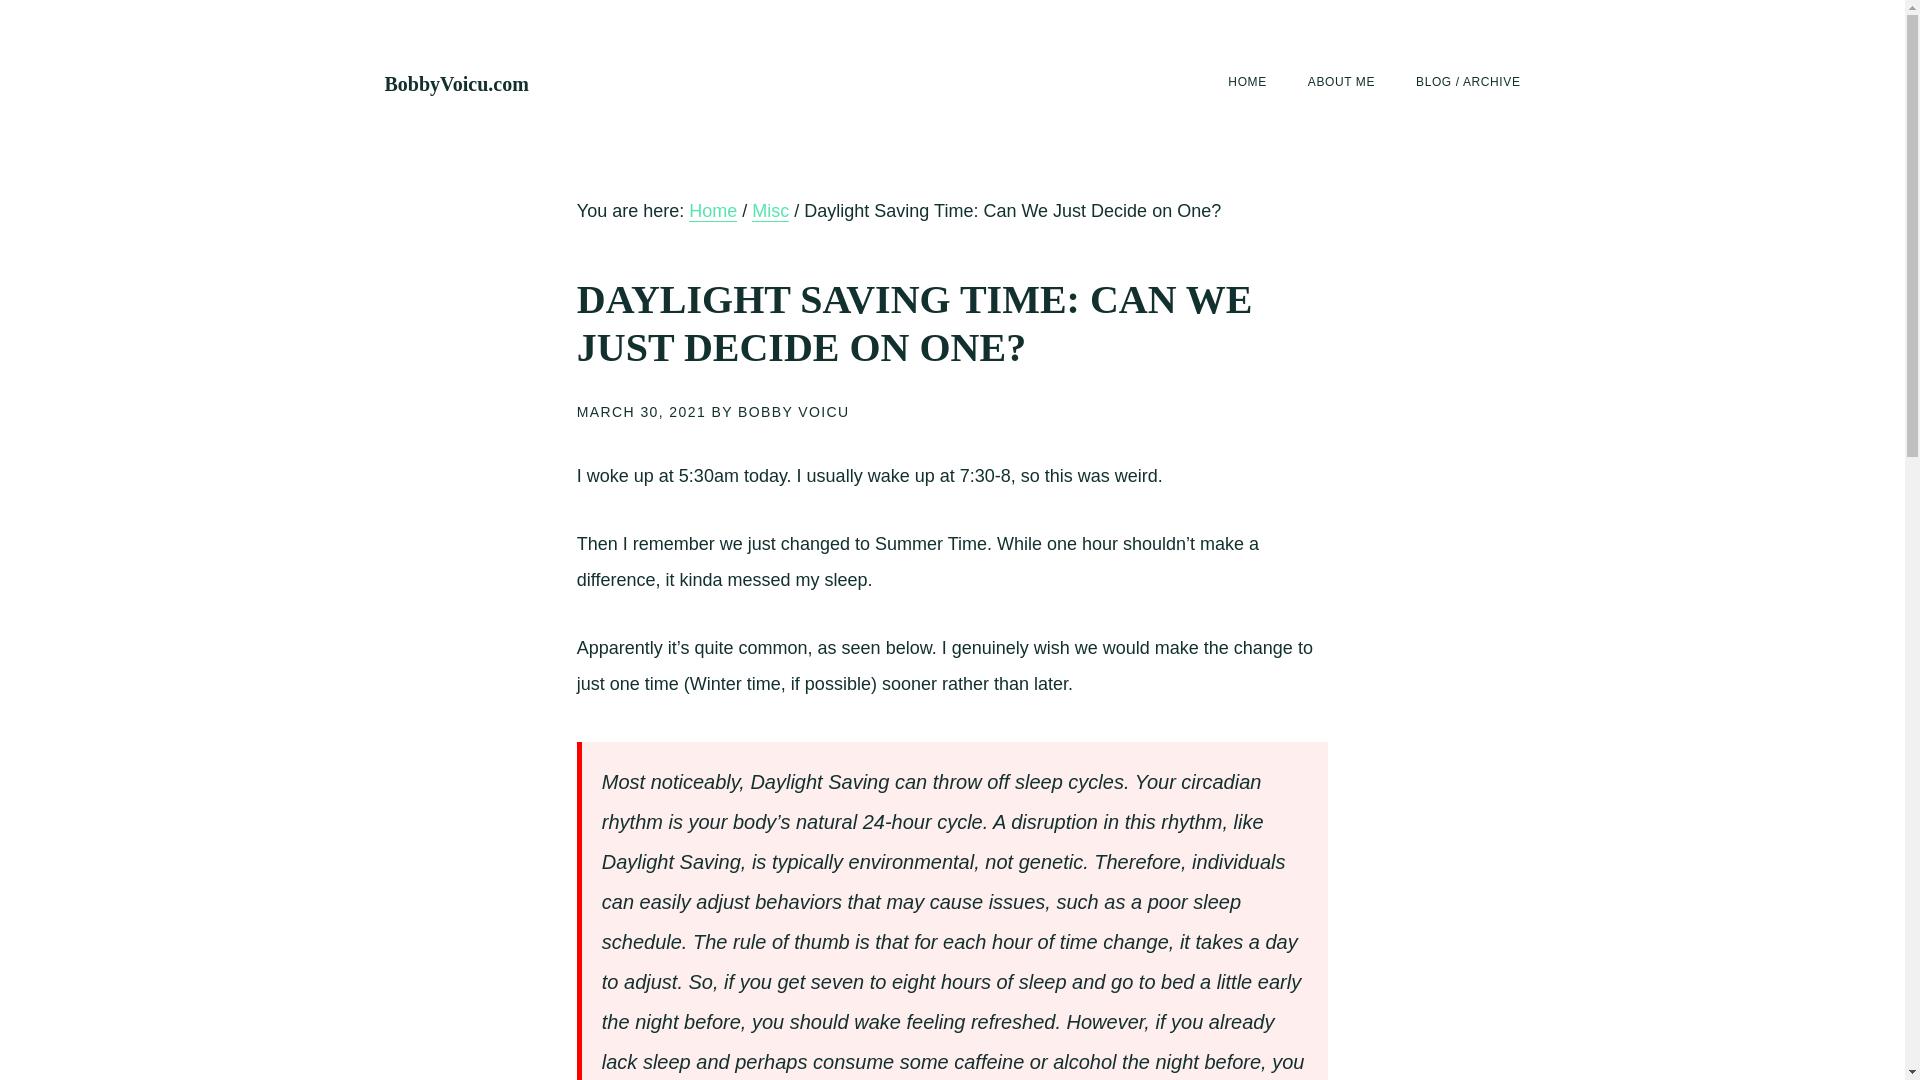 The image size is (1920, 1080). Describe the element at coordinates (770, 211) in the screenshot. I see `Misc` at that location.